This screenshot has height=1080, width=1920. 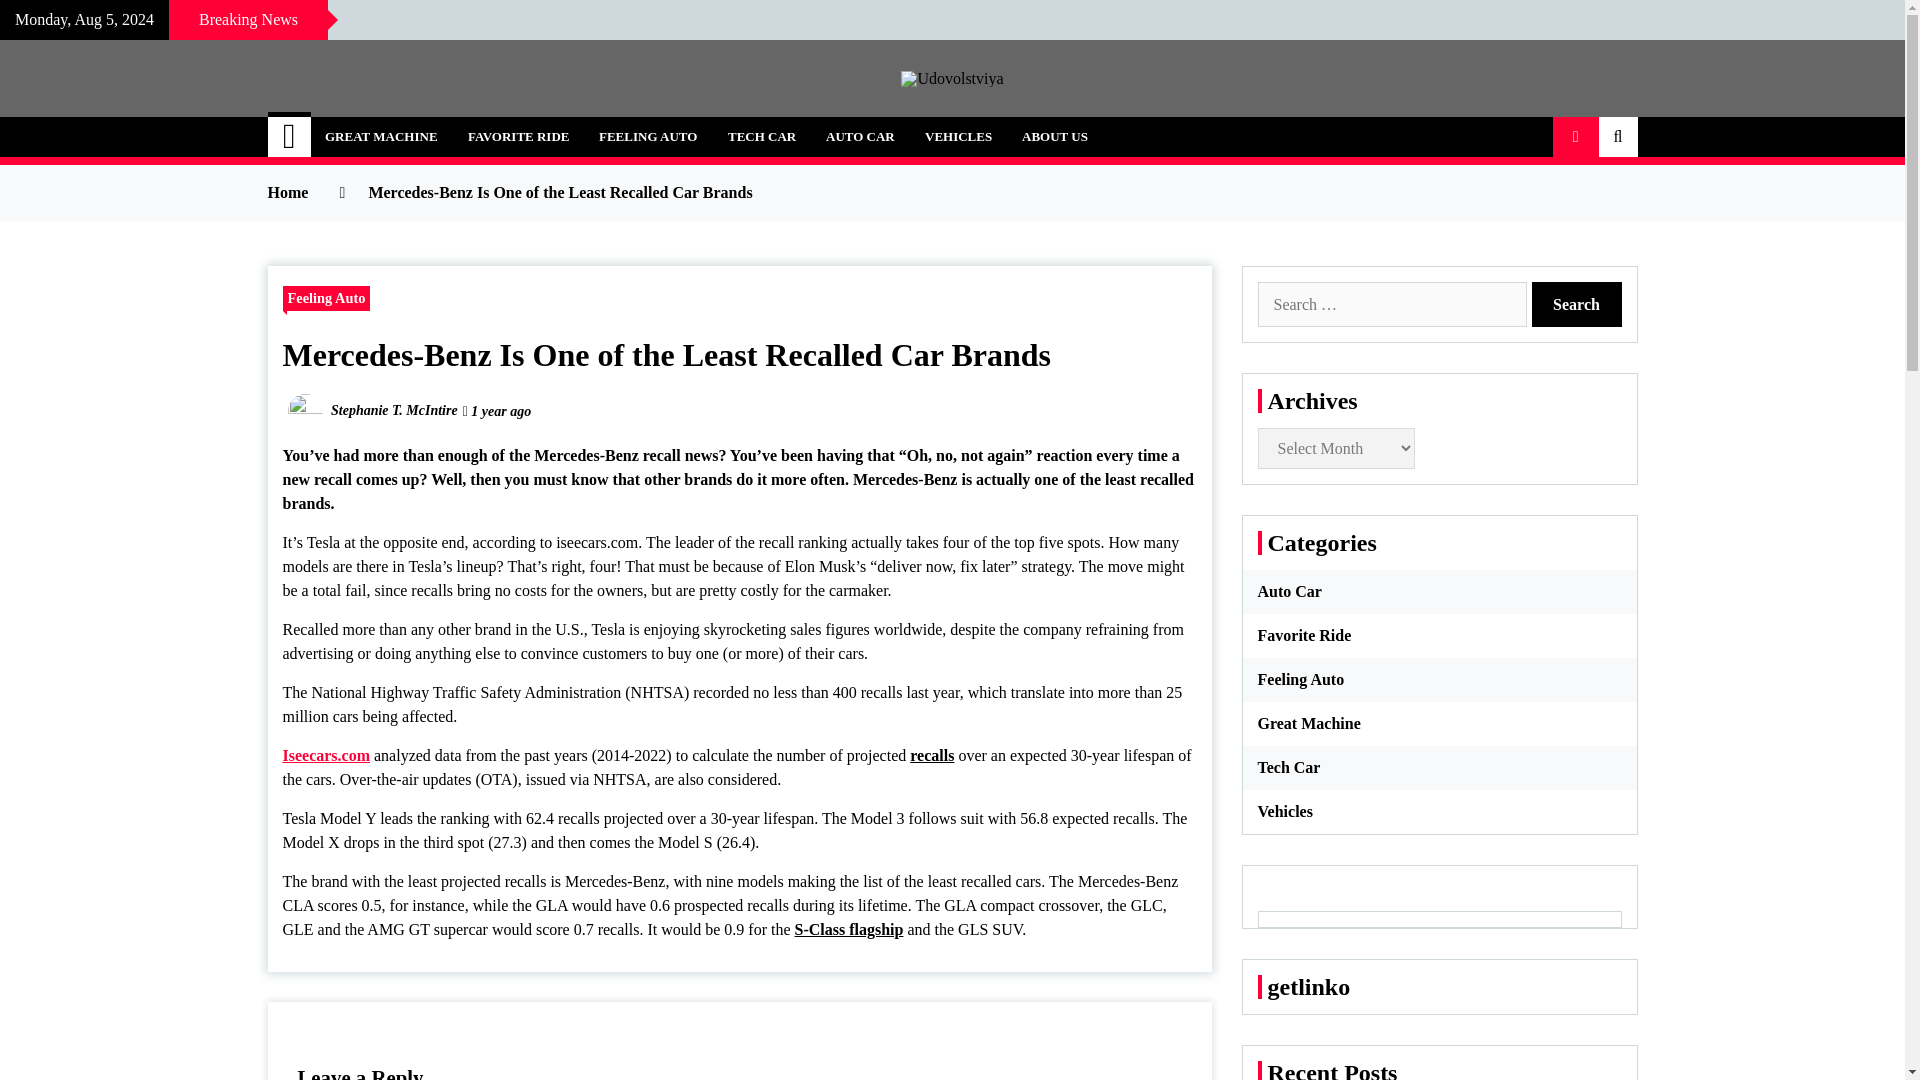 I want to click on AUTO CAR, so click(x=860, y=136).